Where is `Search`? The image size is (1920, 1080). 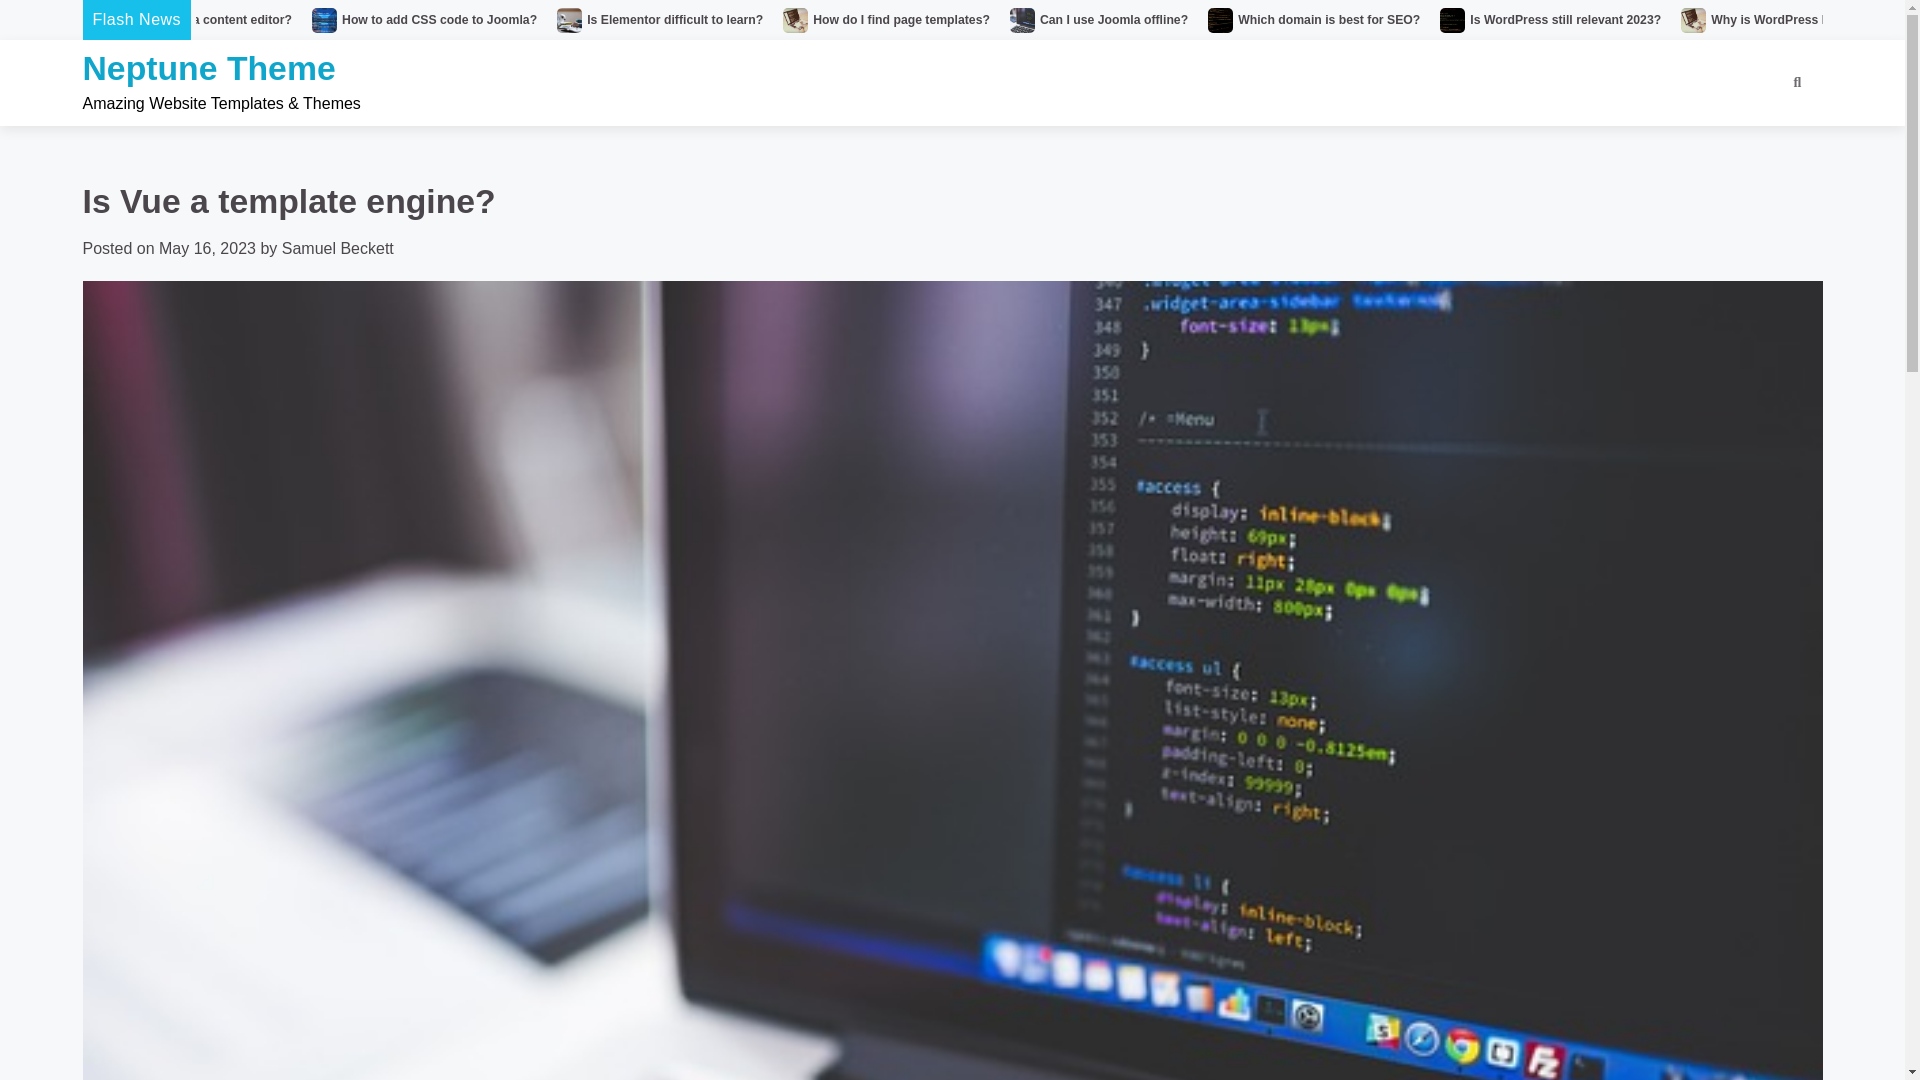
Search is located at coordinates (1796, 83).